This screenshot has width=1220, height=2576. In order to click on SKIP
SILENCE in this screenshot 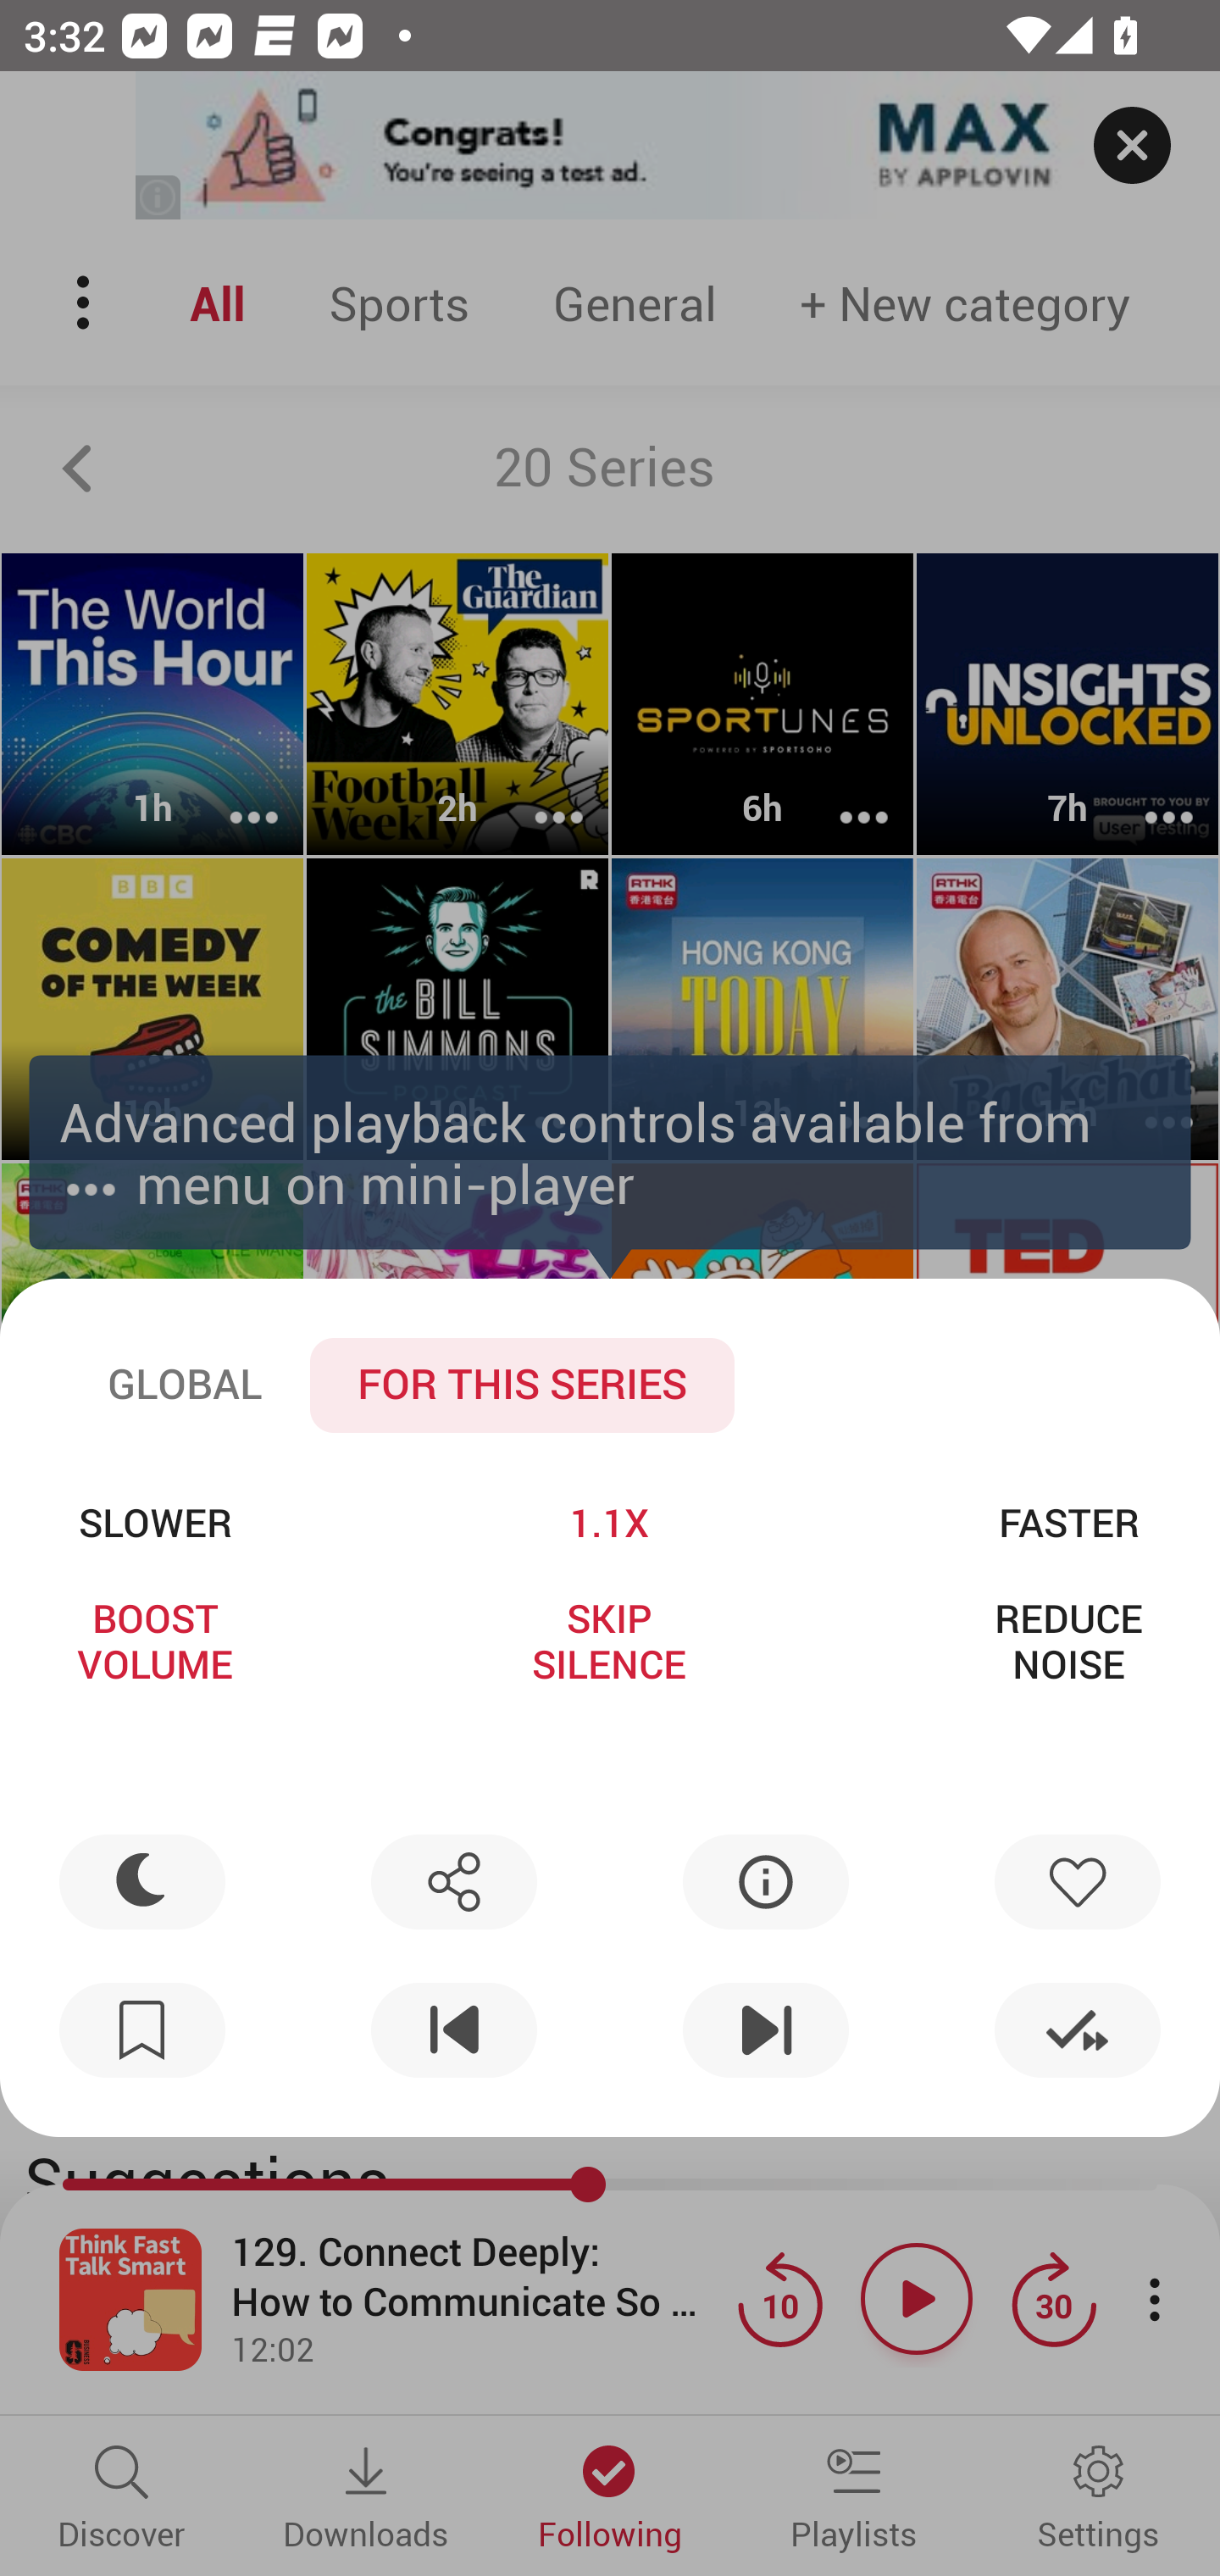, I will do `click(608, 1641)`.